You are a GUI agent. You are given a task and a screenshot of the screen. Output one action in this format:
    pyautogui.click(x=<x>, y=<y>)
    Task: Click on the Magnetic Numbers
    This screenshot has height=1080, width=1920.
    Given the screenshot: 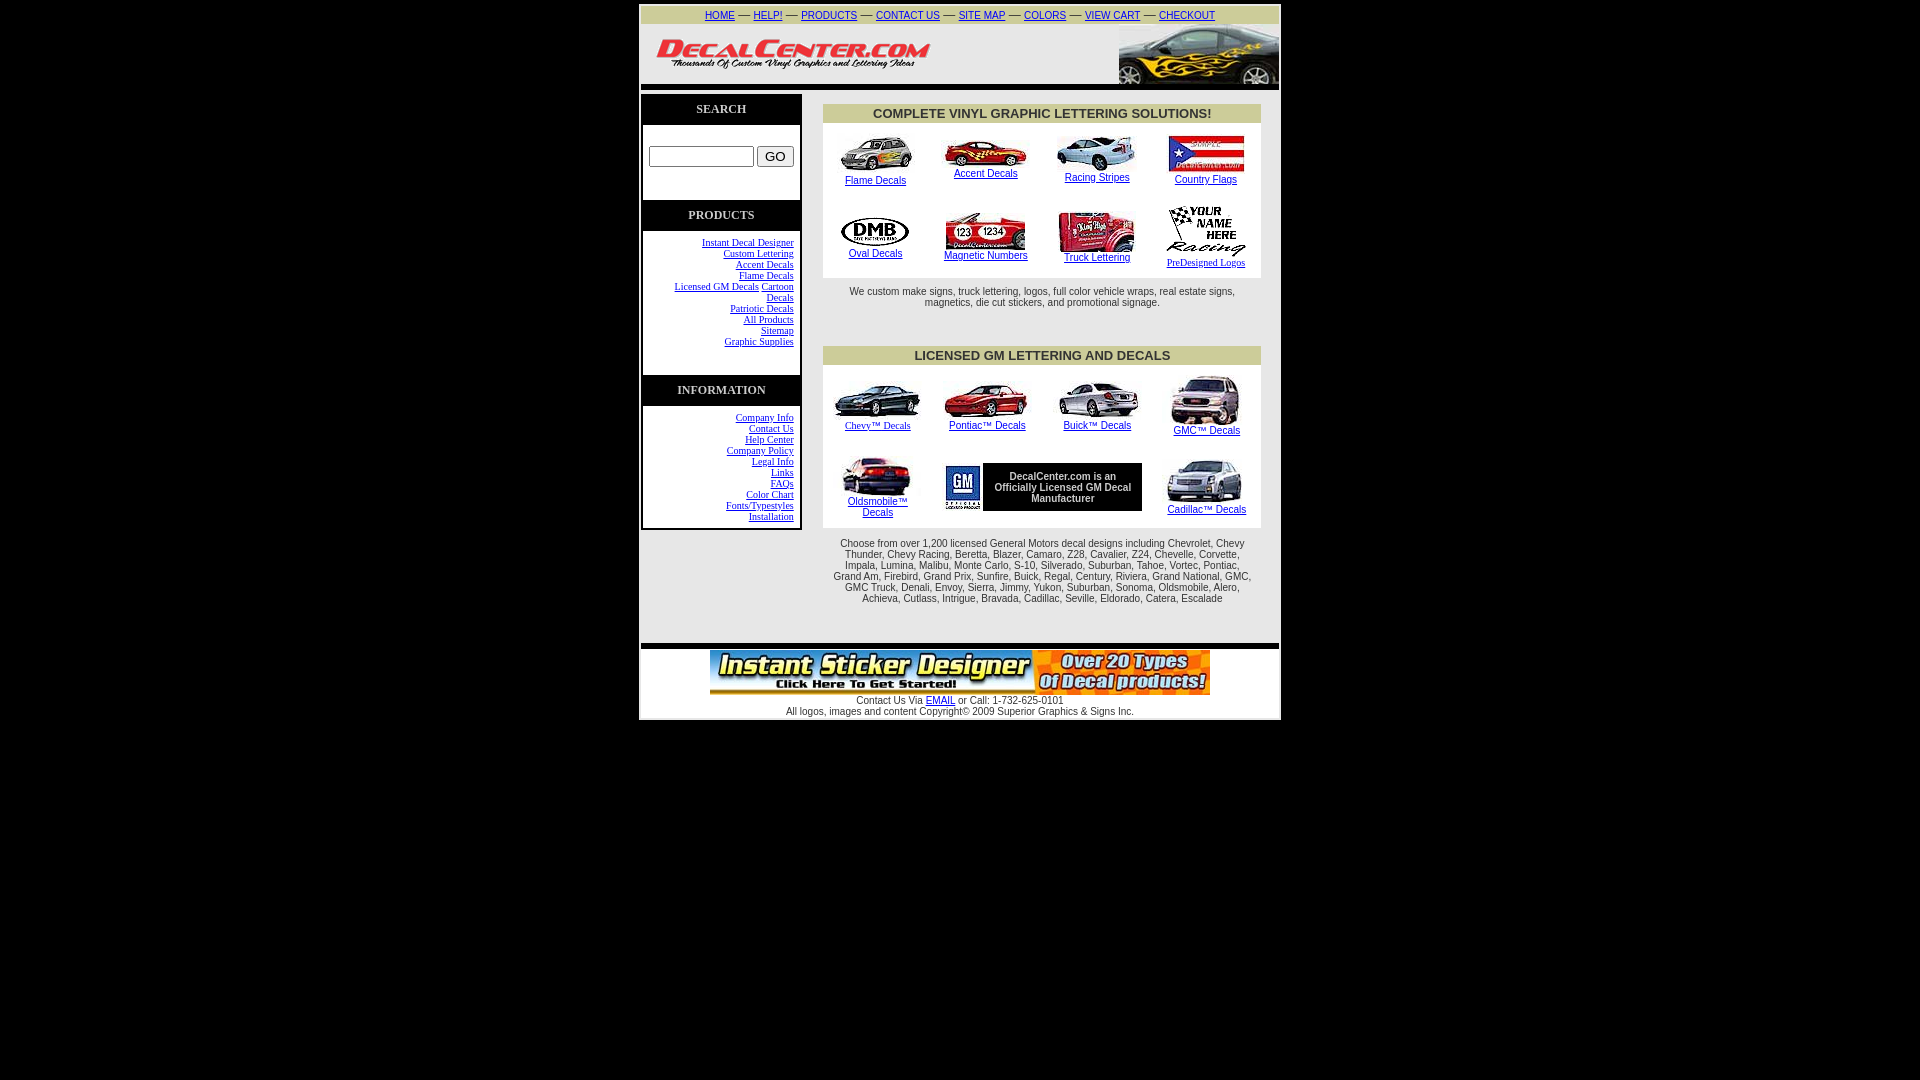 What is the action you would take?
    pyautogui.click(x=986, y=256)
    